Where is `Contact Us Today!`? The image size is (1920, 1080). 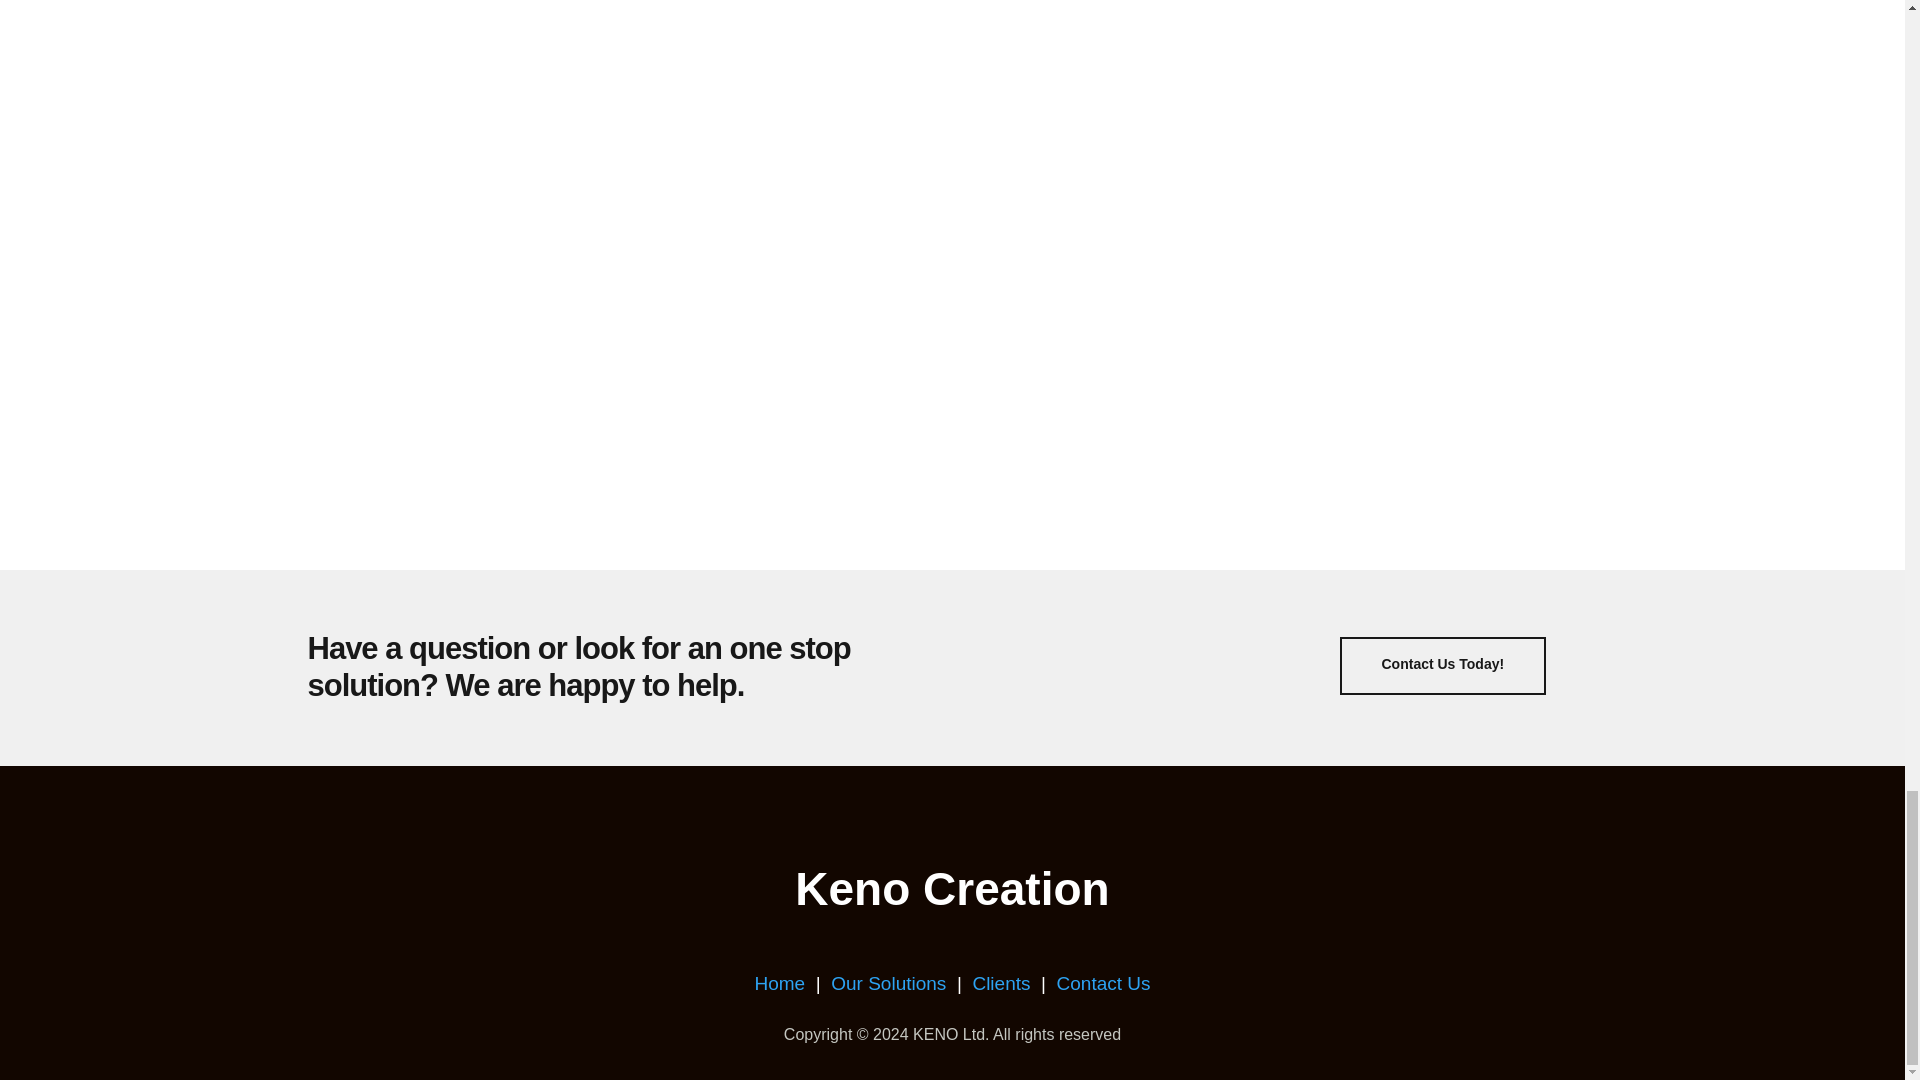 Contact Us Today! is located at coordinates (1444, 666).